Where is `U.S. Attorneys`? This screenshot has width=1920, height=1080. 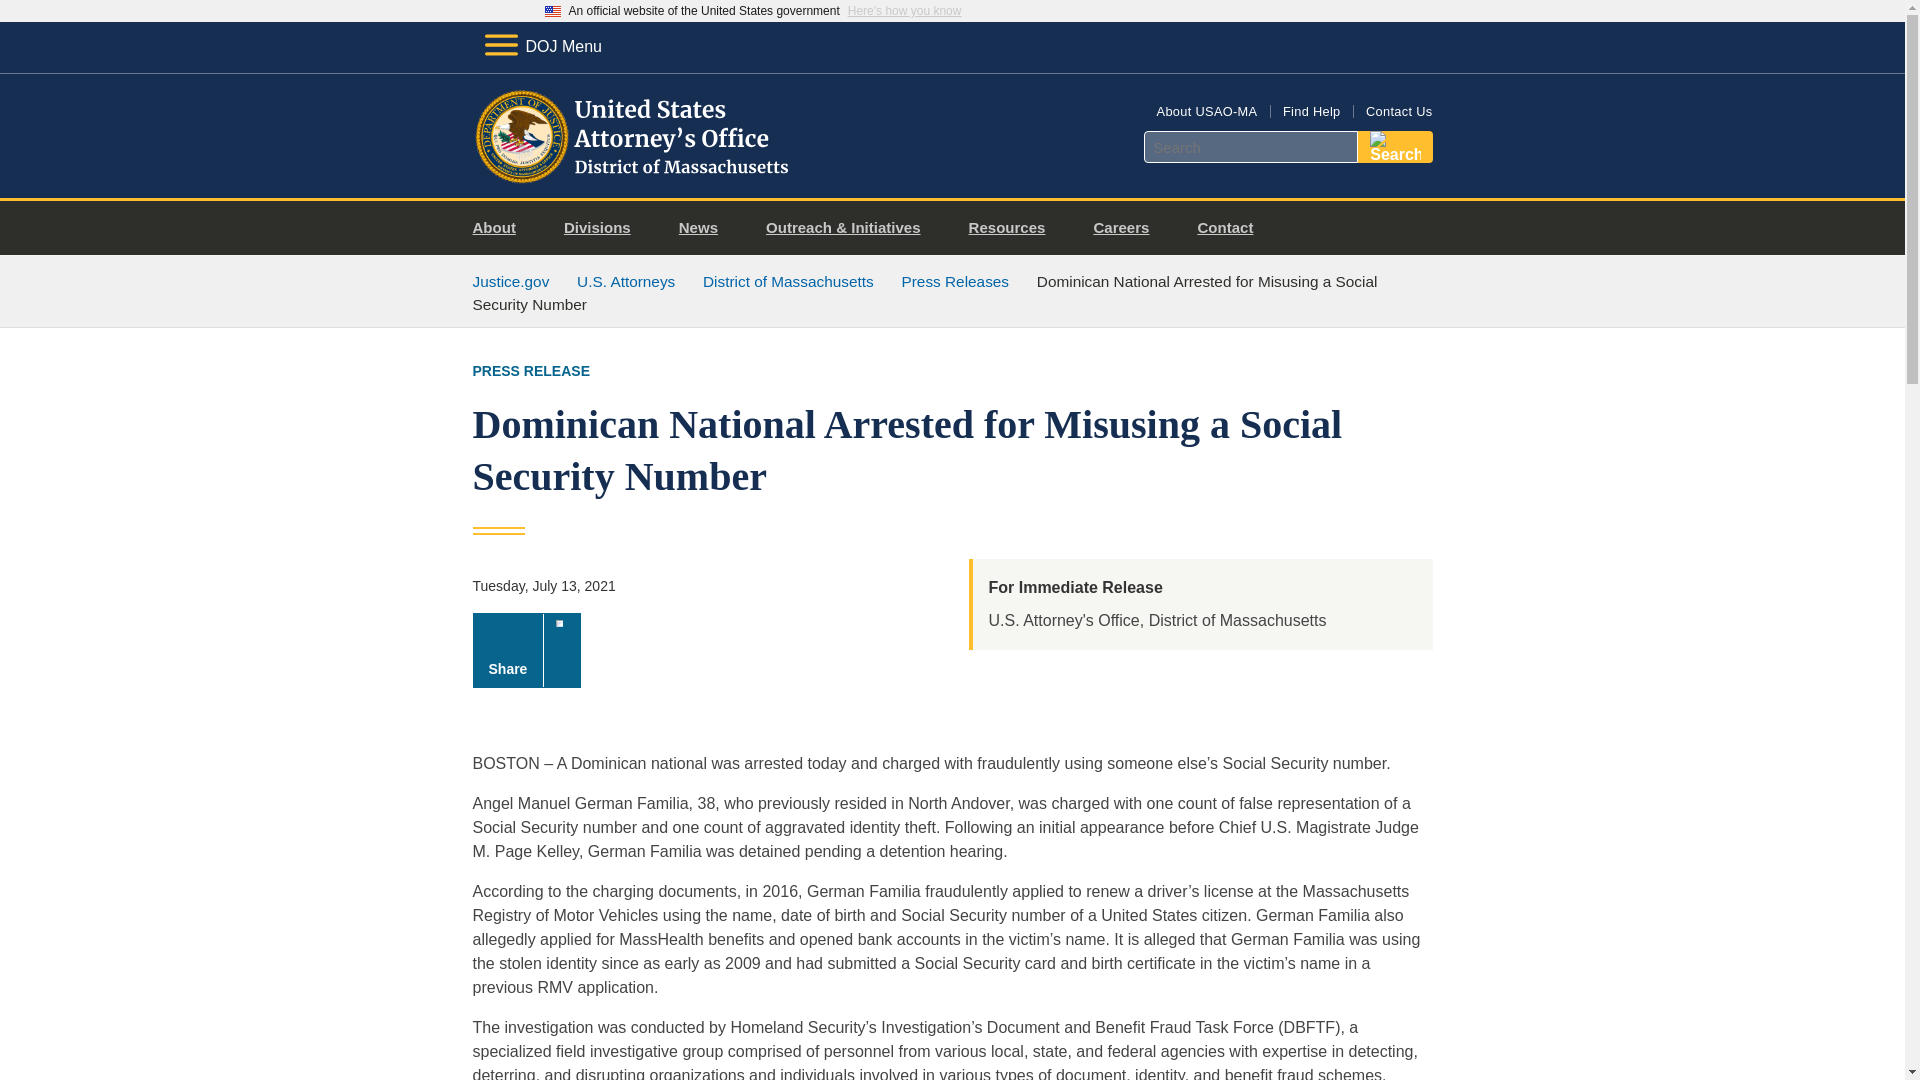 U.S. Attorneys is located at coordinates (626, 282).